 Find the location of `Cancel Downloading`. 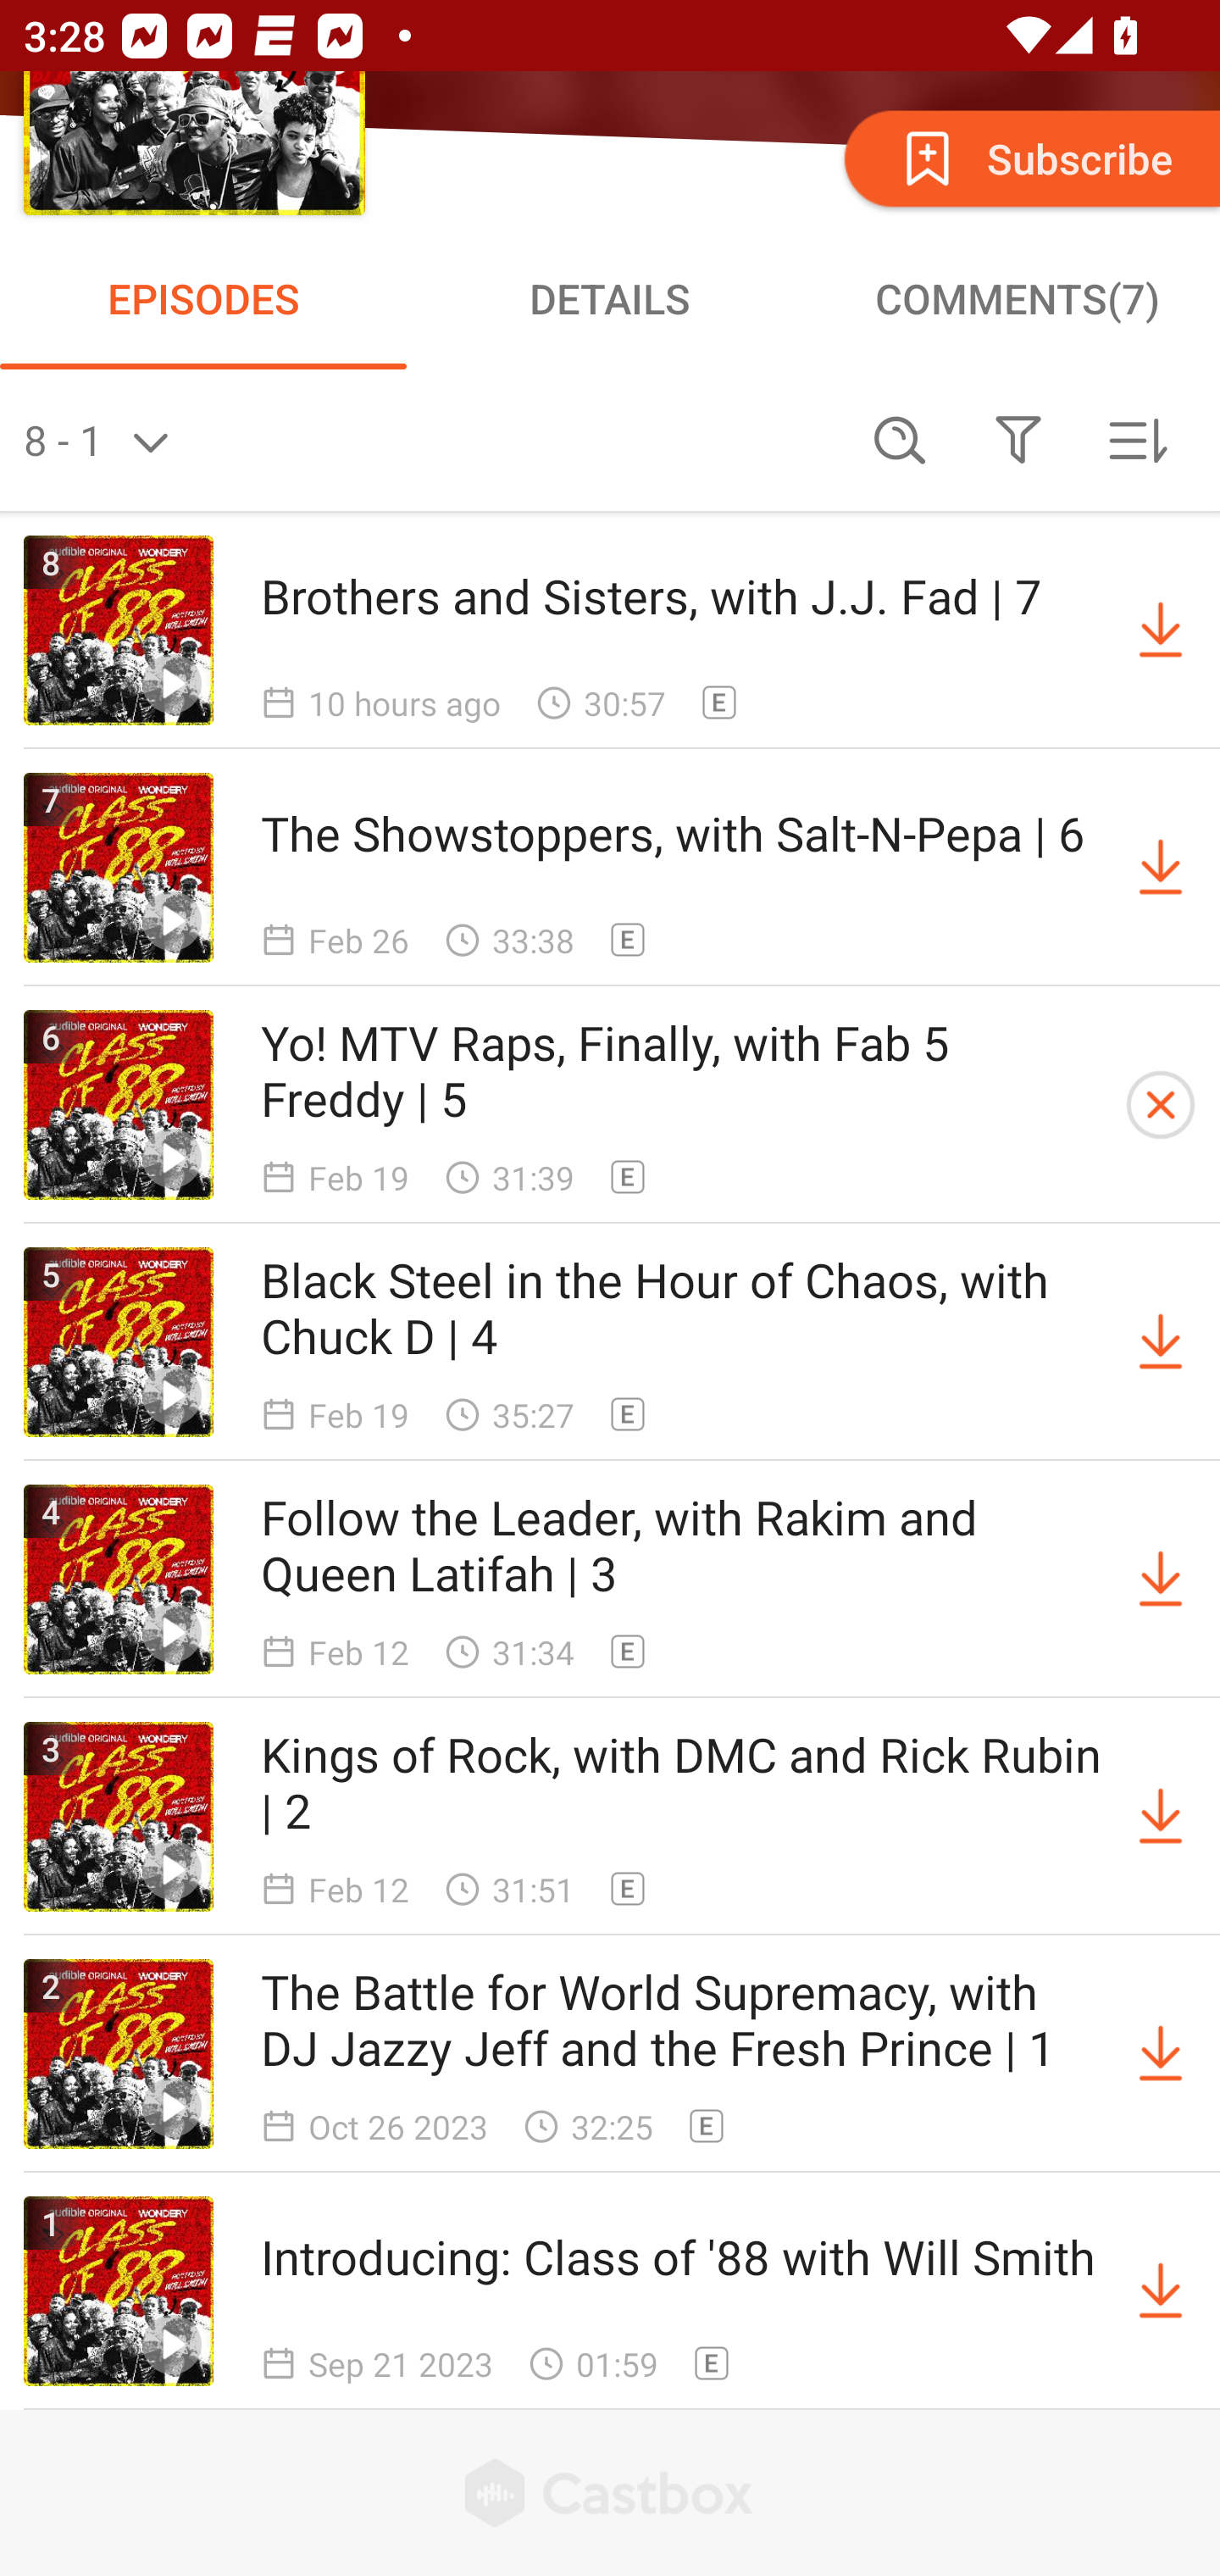

Cancel Downloading is located at coordinates (1161, 1105).